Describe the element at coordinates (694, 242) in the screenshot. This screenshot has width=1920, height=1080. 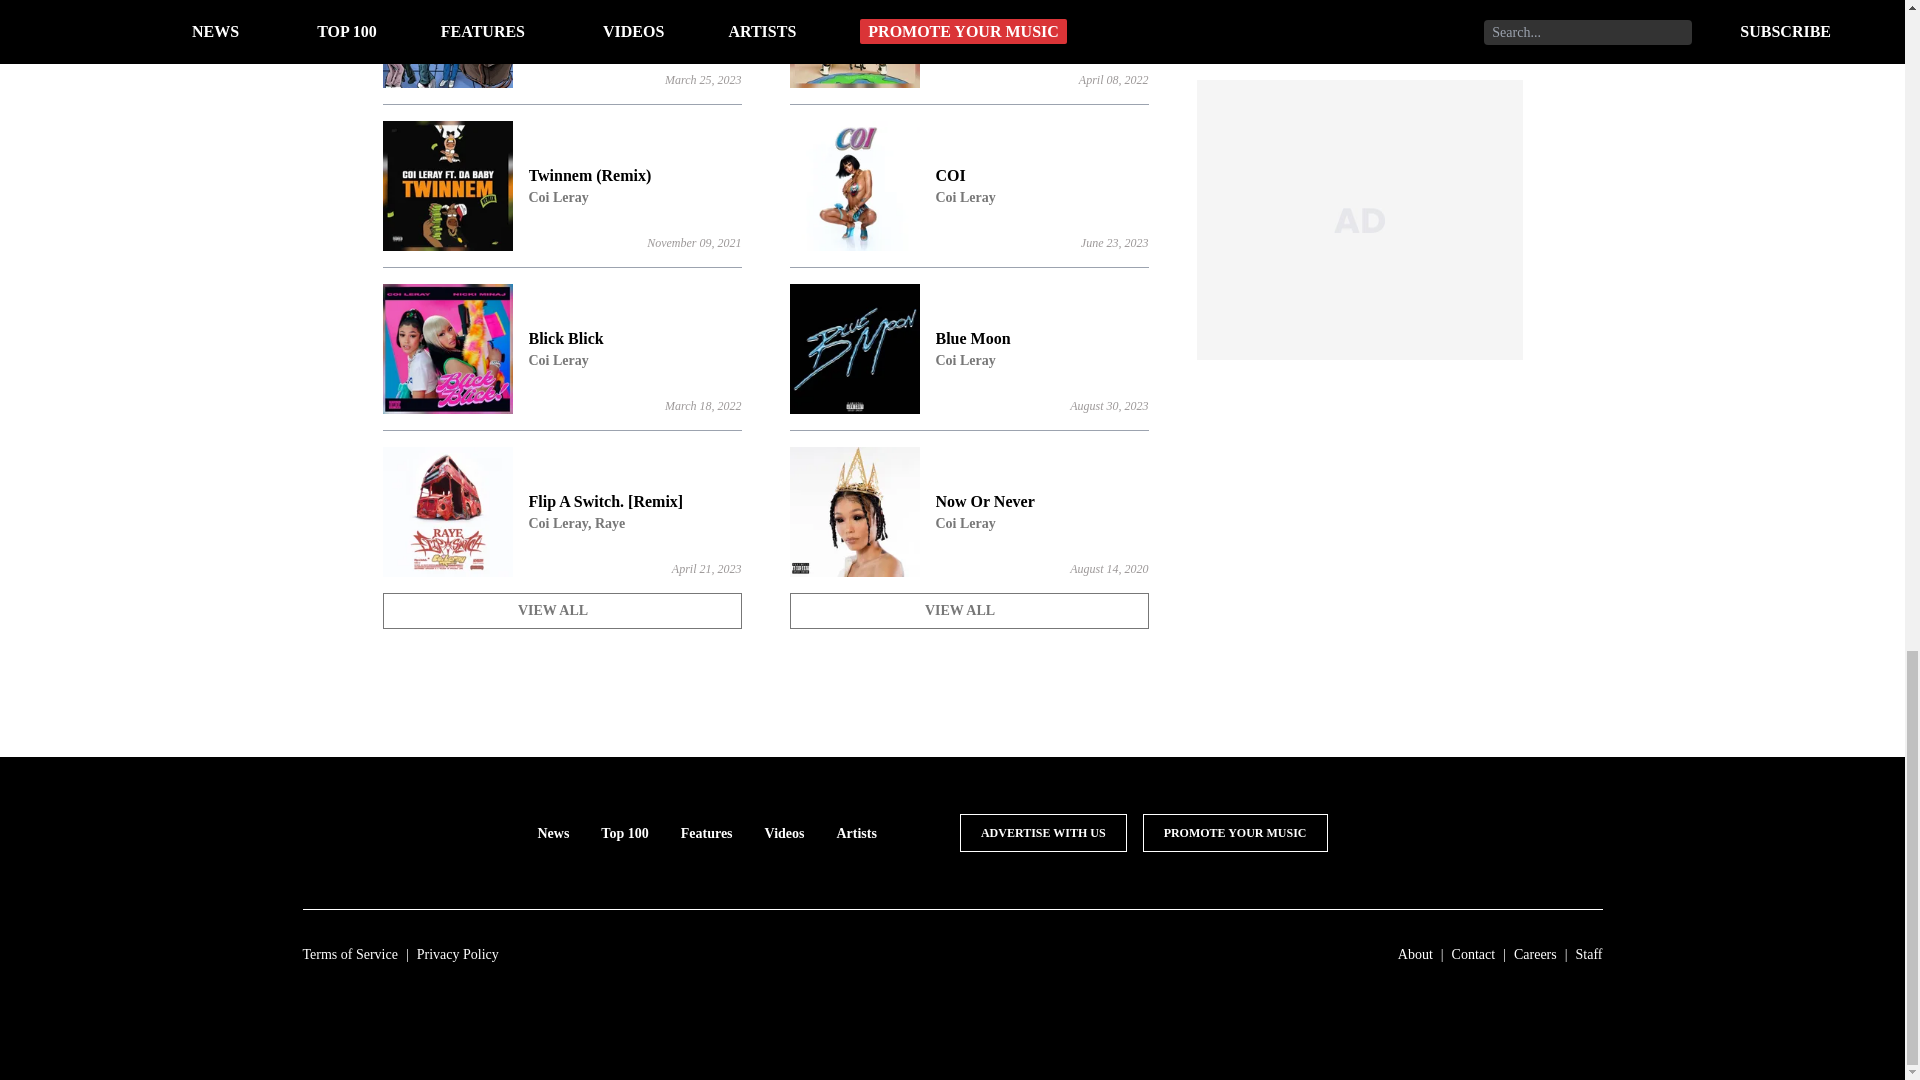
I see `April 21, 2023` at that location.